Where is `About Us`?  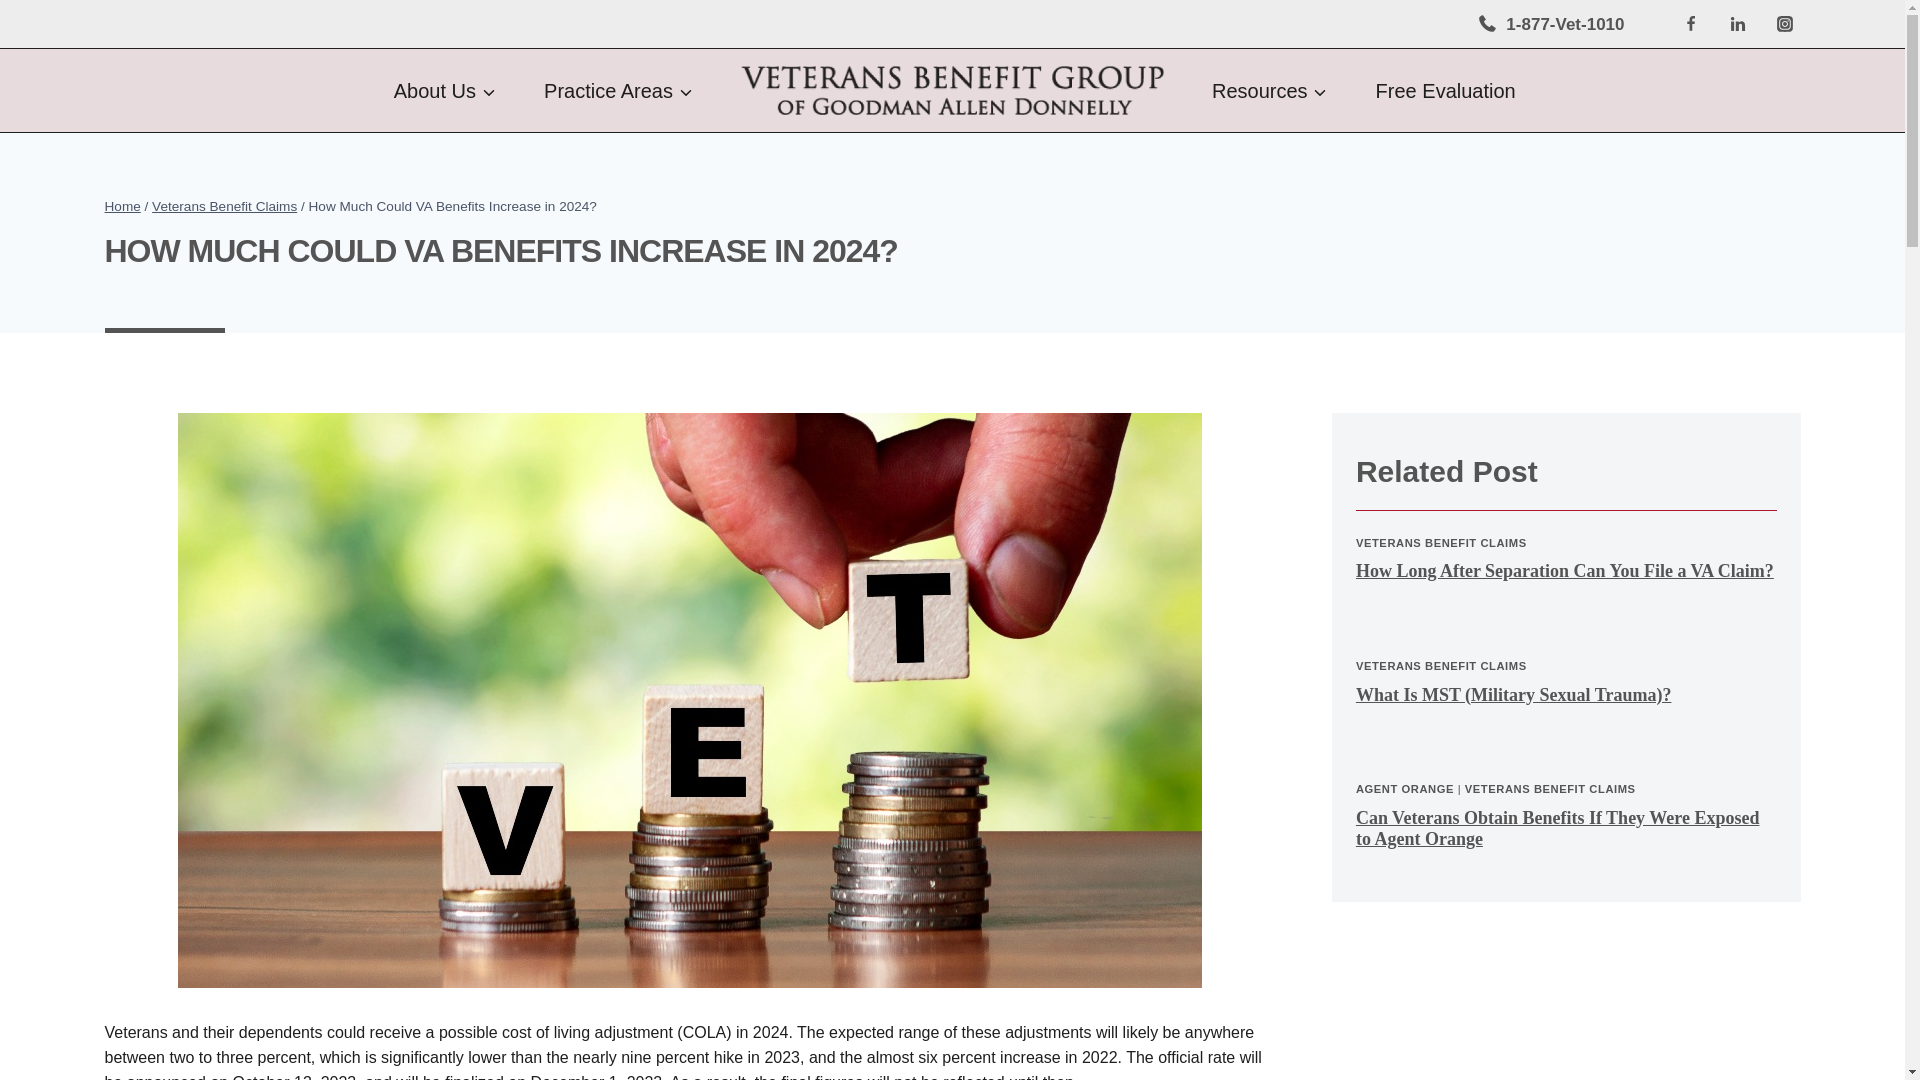
About Us is located at coordinates (444, 90).